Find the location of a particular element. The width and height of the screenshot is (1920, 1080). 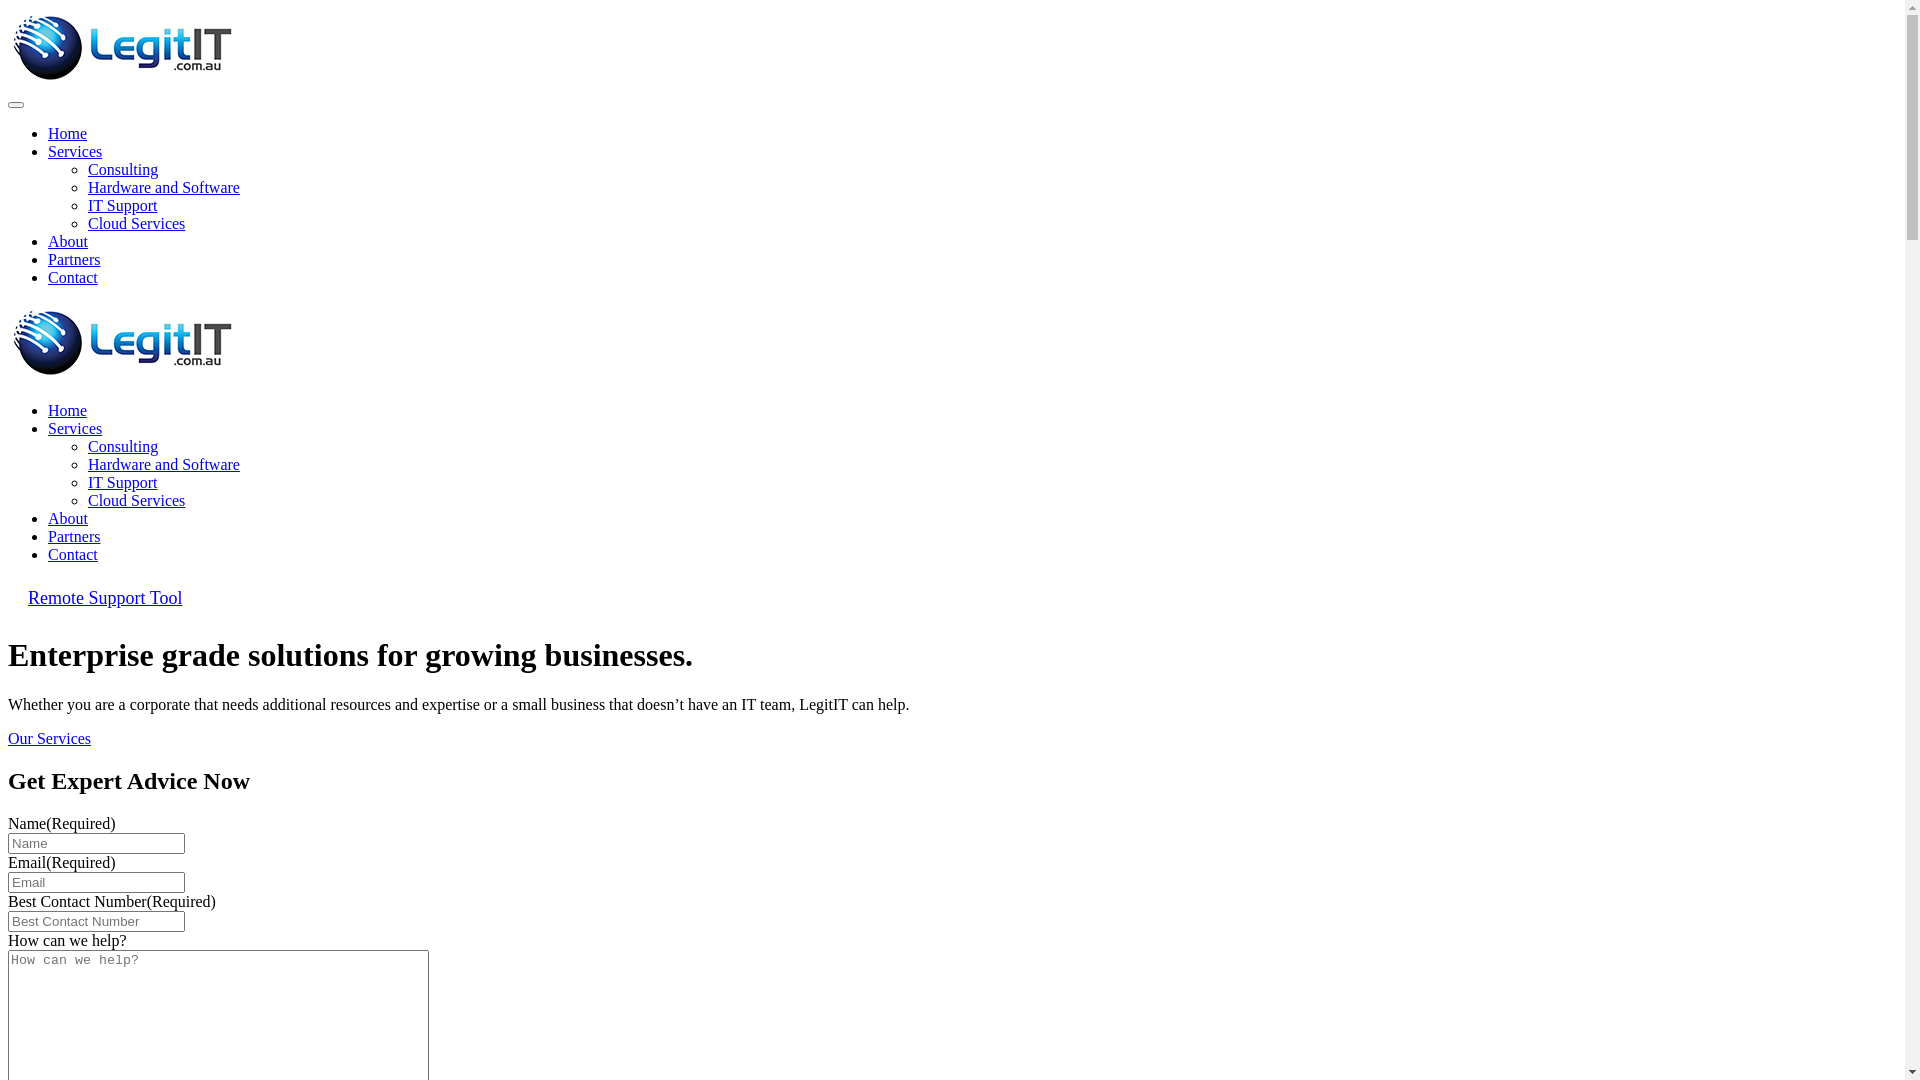

Consulting is located at coordinates (123, 446).